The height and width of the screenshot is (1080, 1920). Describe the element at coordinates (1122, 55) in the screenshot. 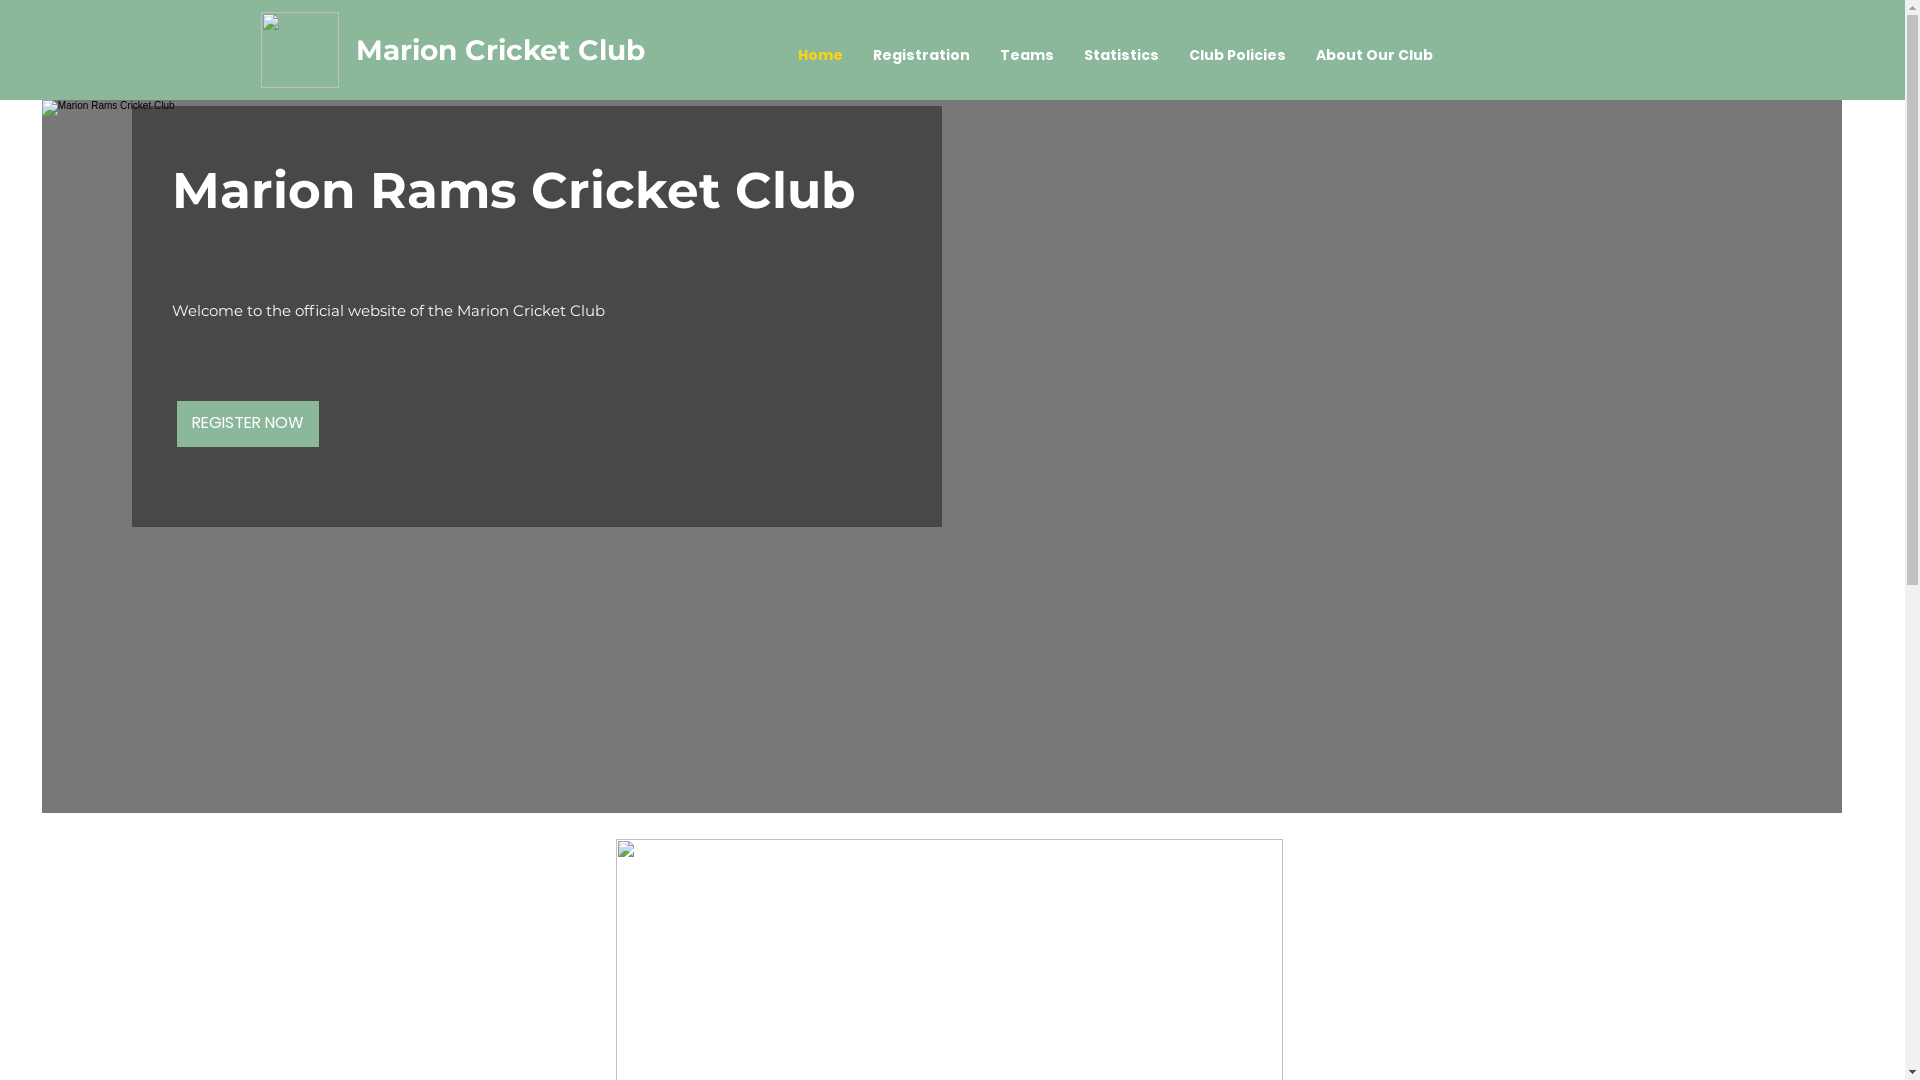

I see `Statistics` at that location.